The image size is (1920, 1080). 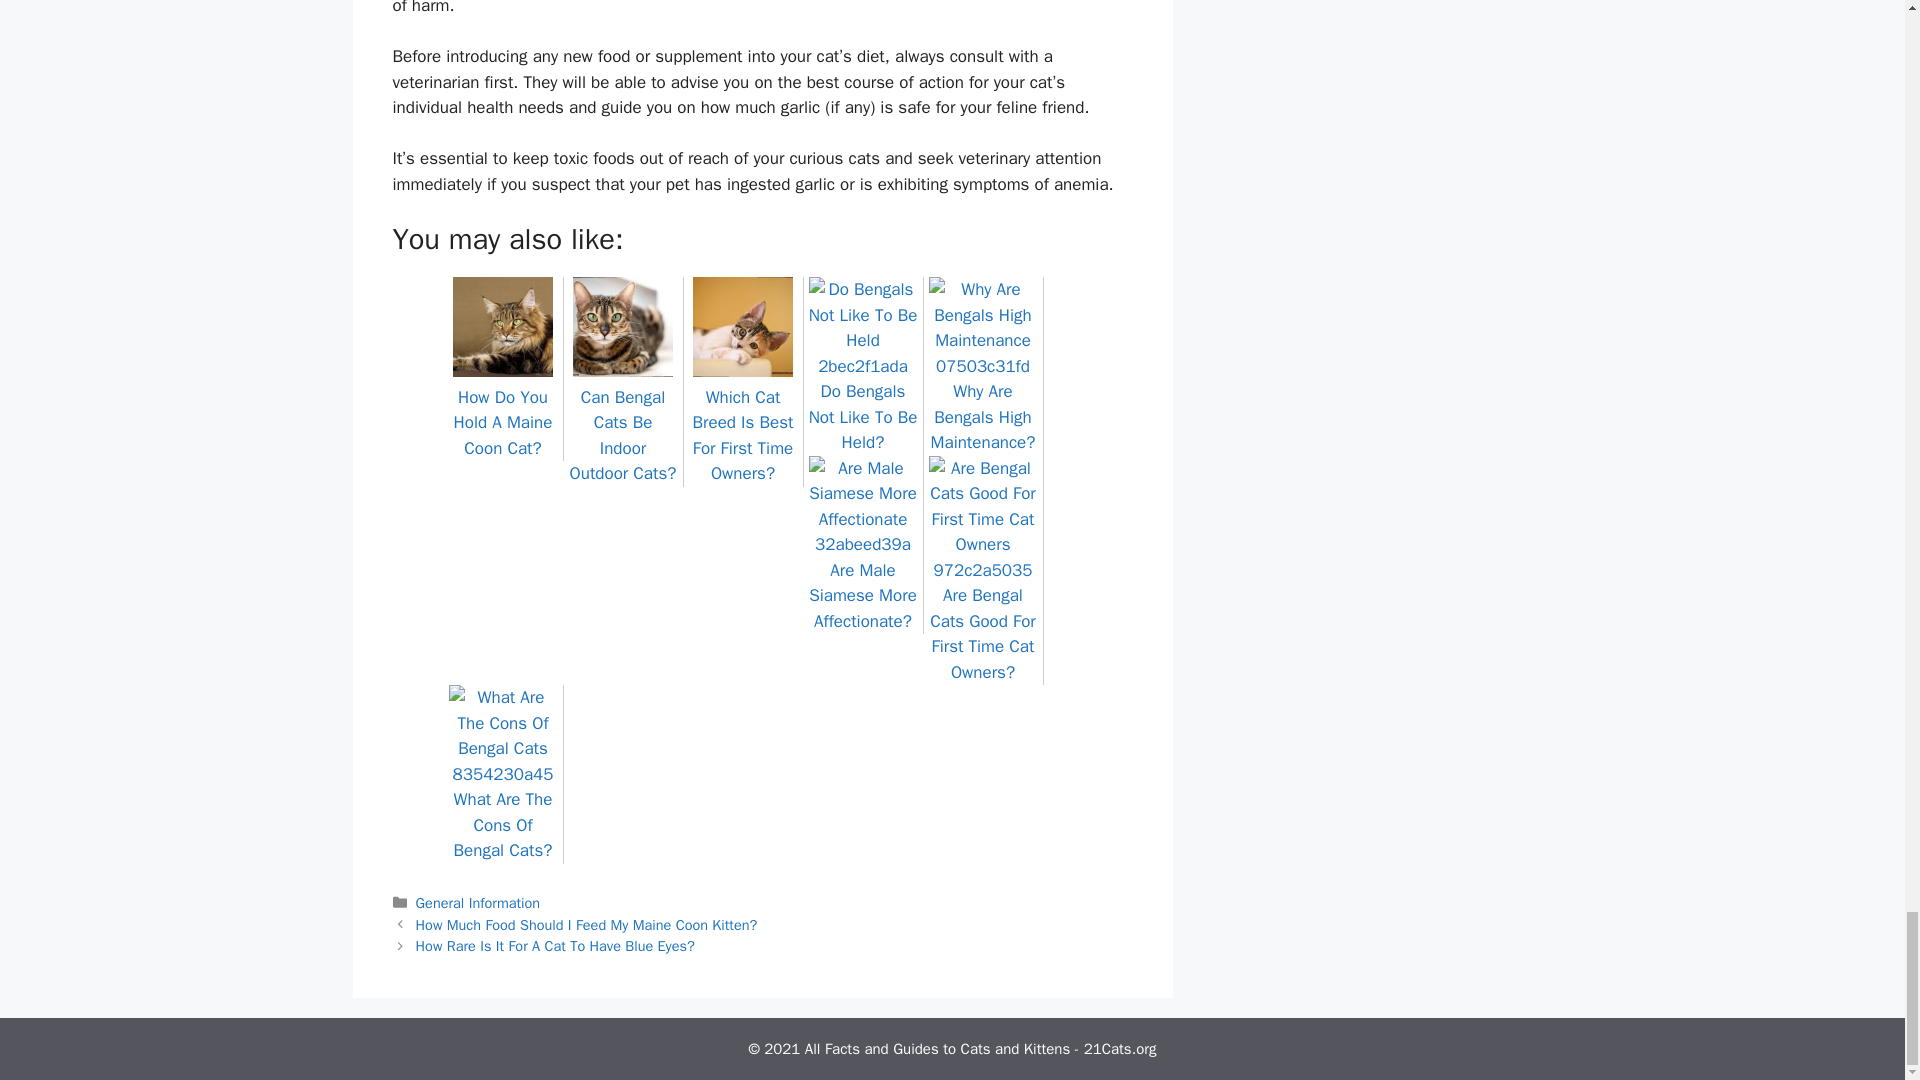 What do you see at coordinates (982, 520) in the screenshot?
I see `Are Bengal Cats Good For First Time Cat Owners? 7` at bounding box center [982, 520].